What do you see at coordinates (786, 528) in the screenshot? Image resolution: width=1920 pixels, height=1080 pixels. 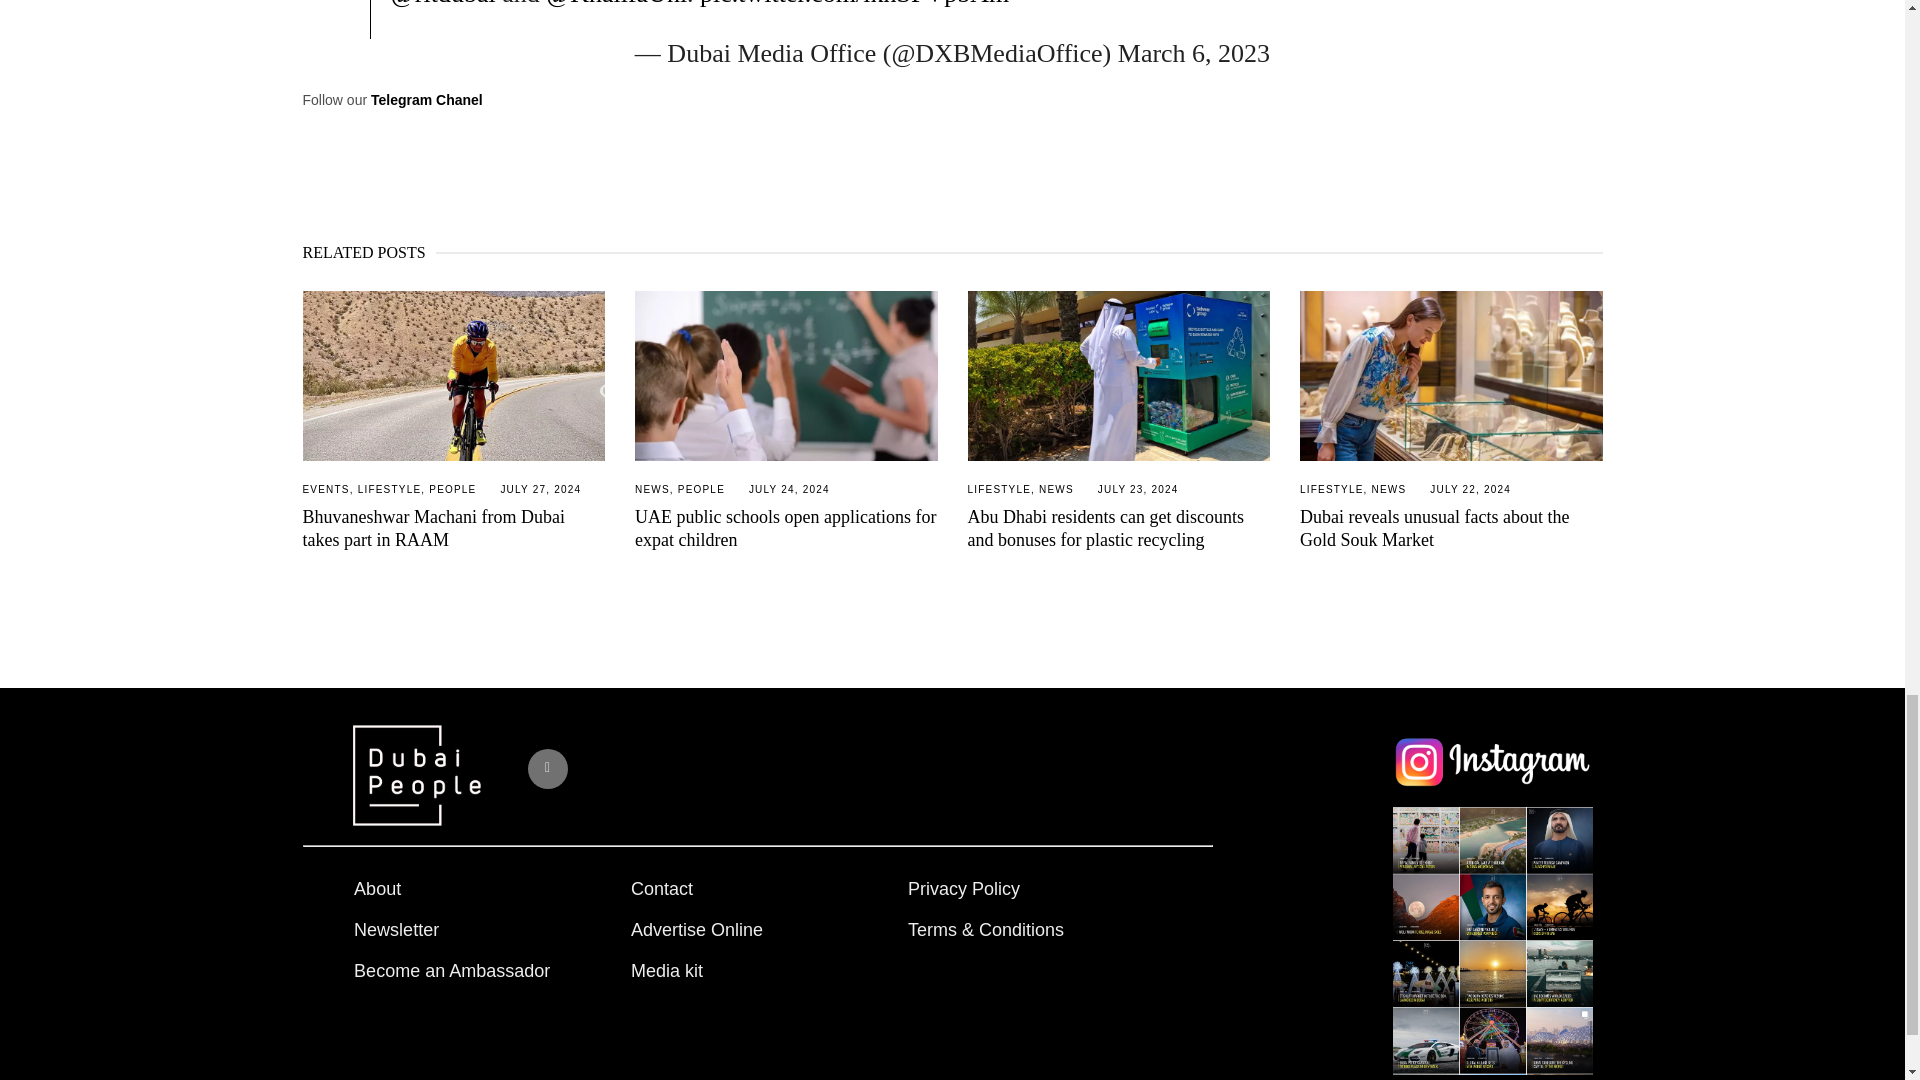 I see `UAE public schools open applications for expat children` at bounding box center [786, 528].